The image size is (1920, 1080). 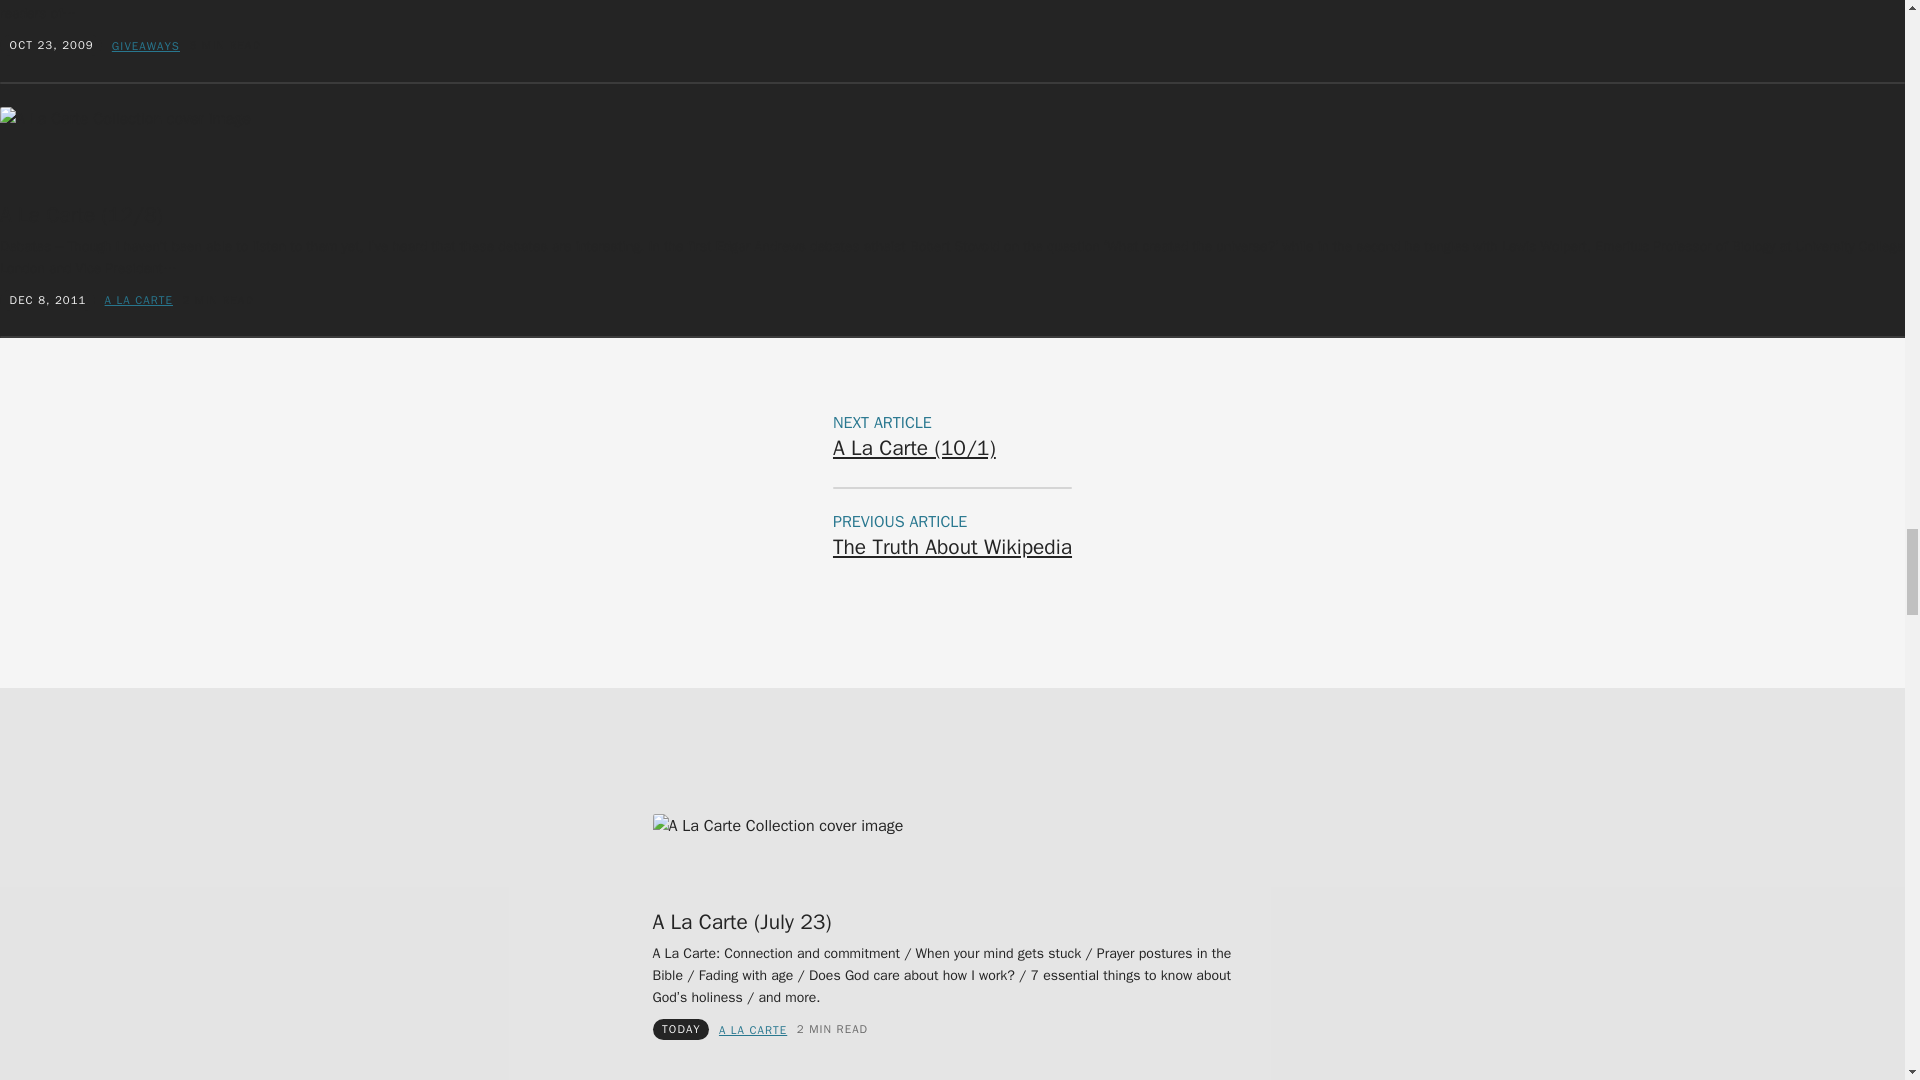 What do you see at coordinates (681, 1028) in the screenshot?
I see `Jul 23, 2024 at 12:01 am` at bounding box center [681, 1028].